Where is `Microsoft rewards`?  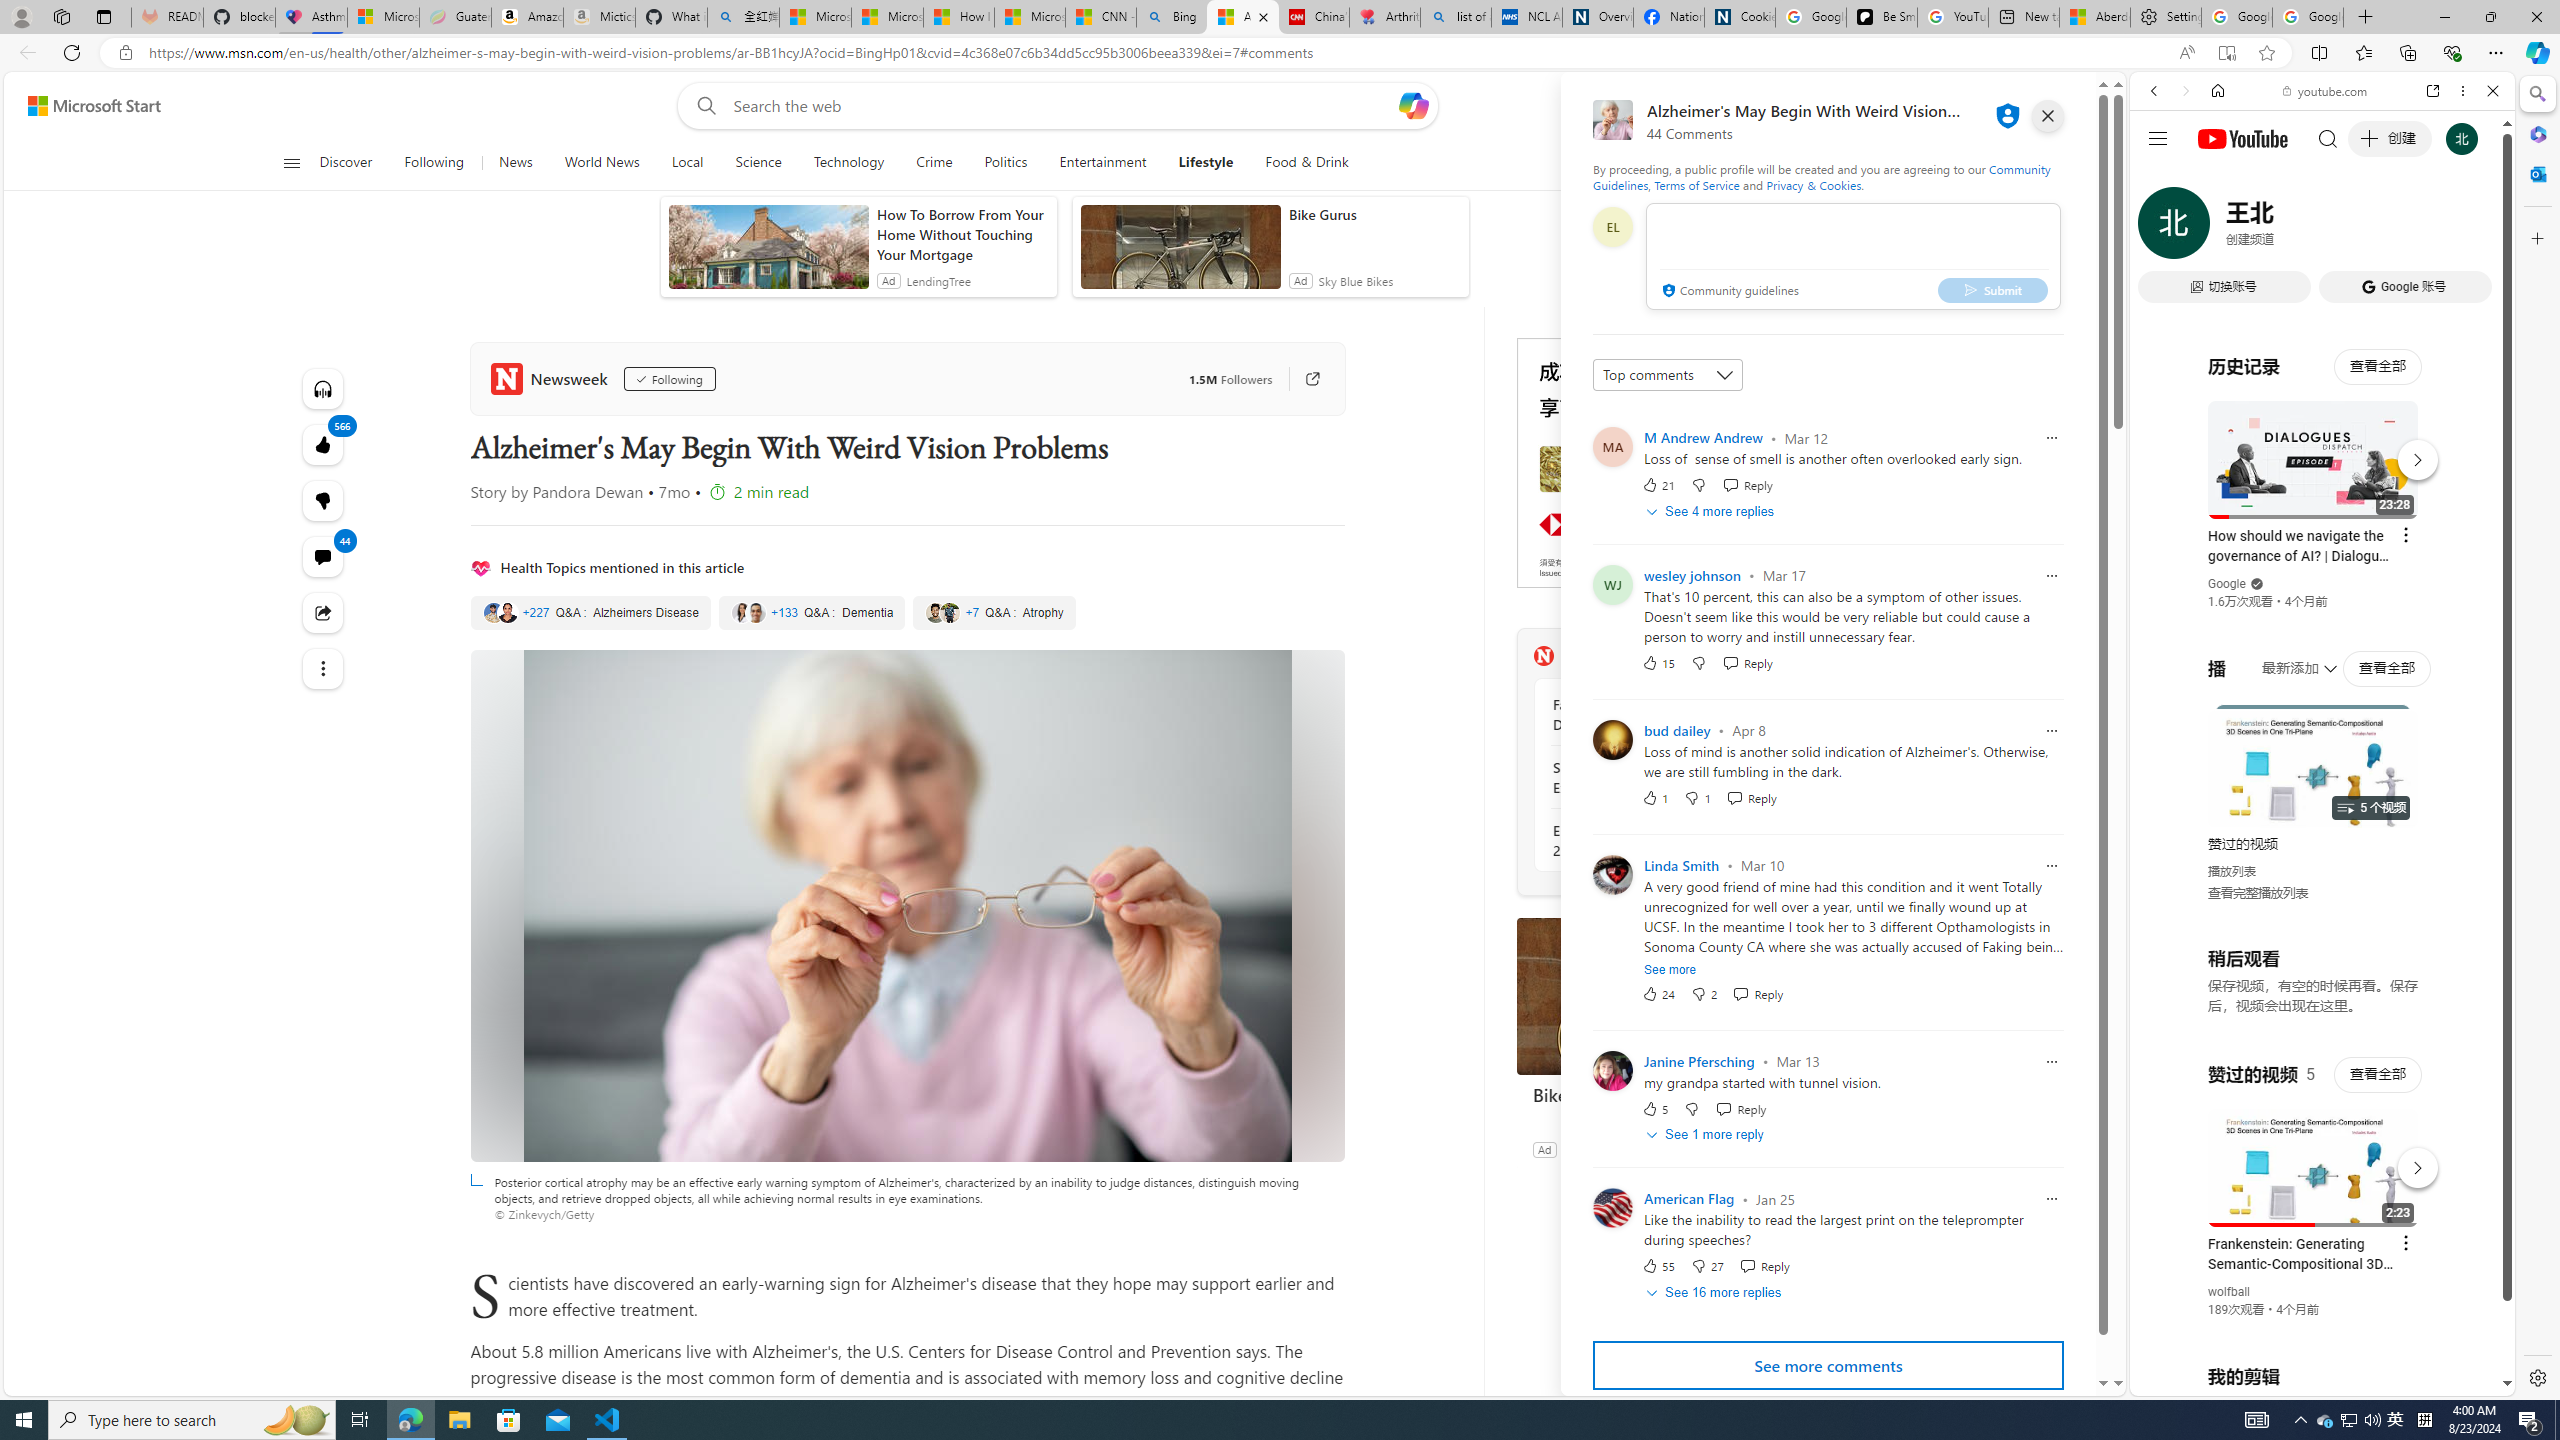
Microsoft rewards is located at coordinates (1986, 106).